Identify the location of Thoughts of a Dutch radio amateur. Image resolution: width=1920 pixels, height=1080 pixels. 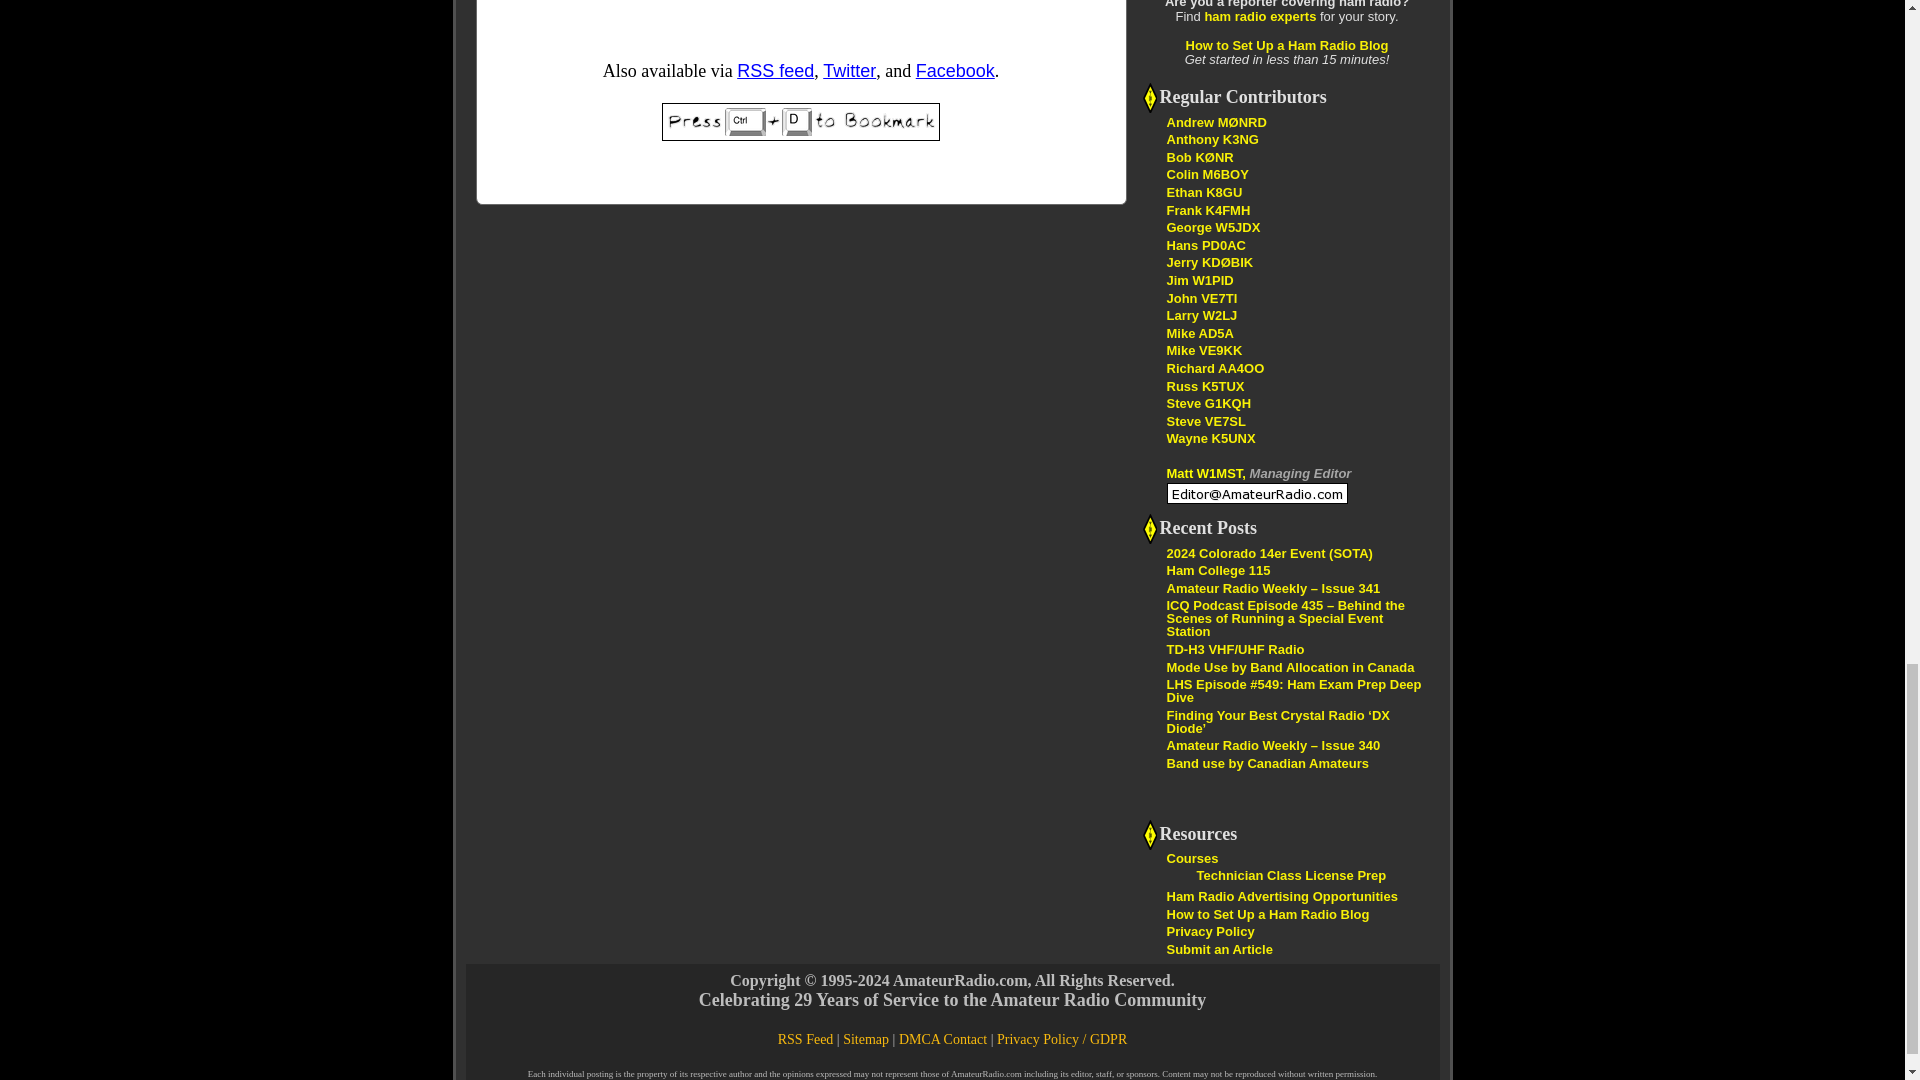
(1204, 244).